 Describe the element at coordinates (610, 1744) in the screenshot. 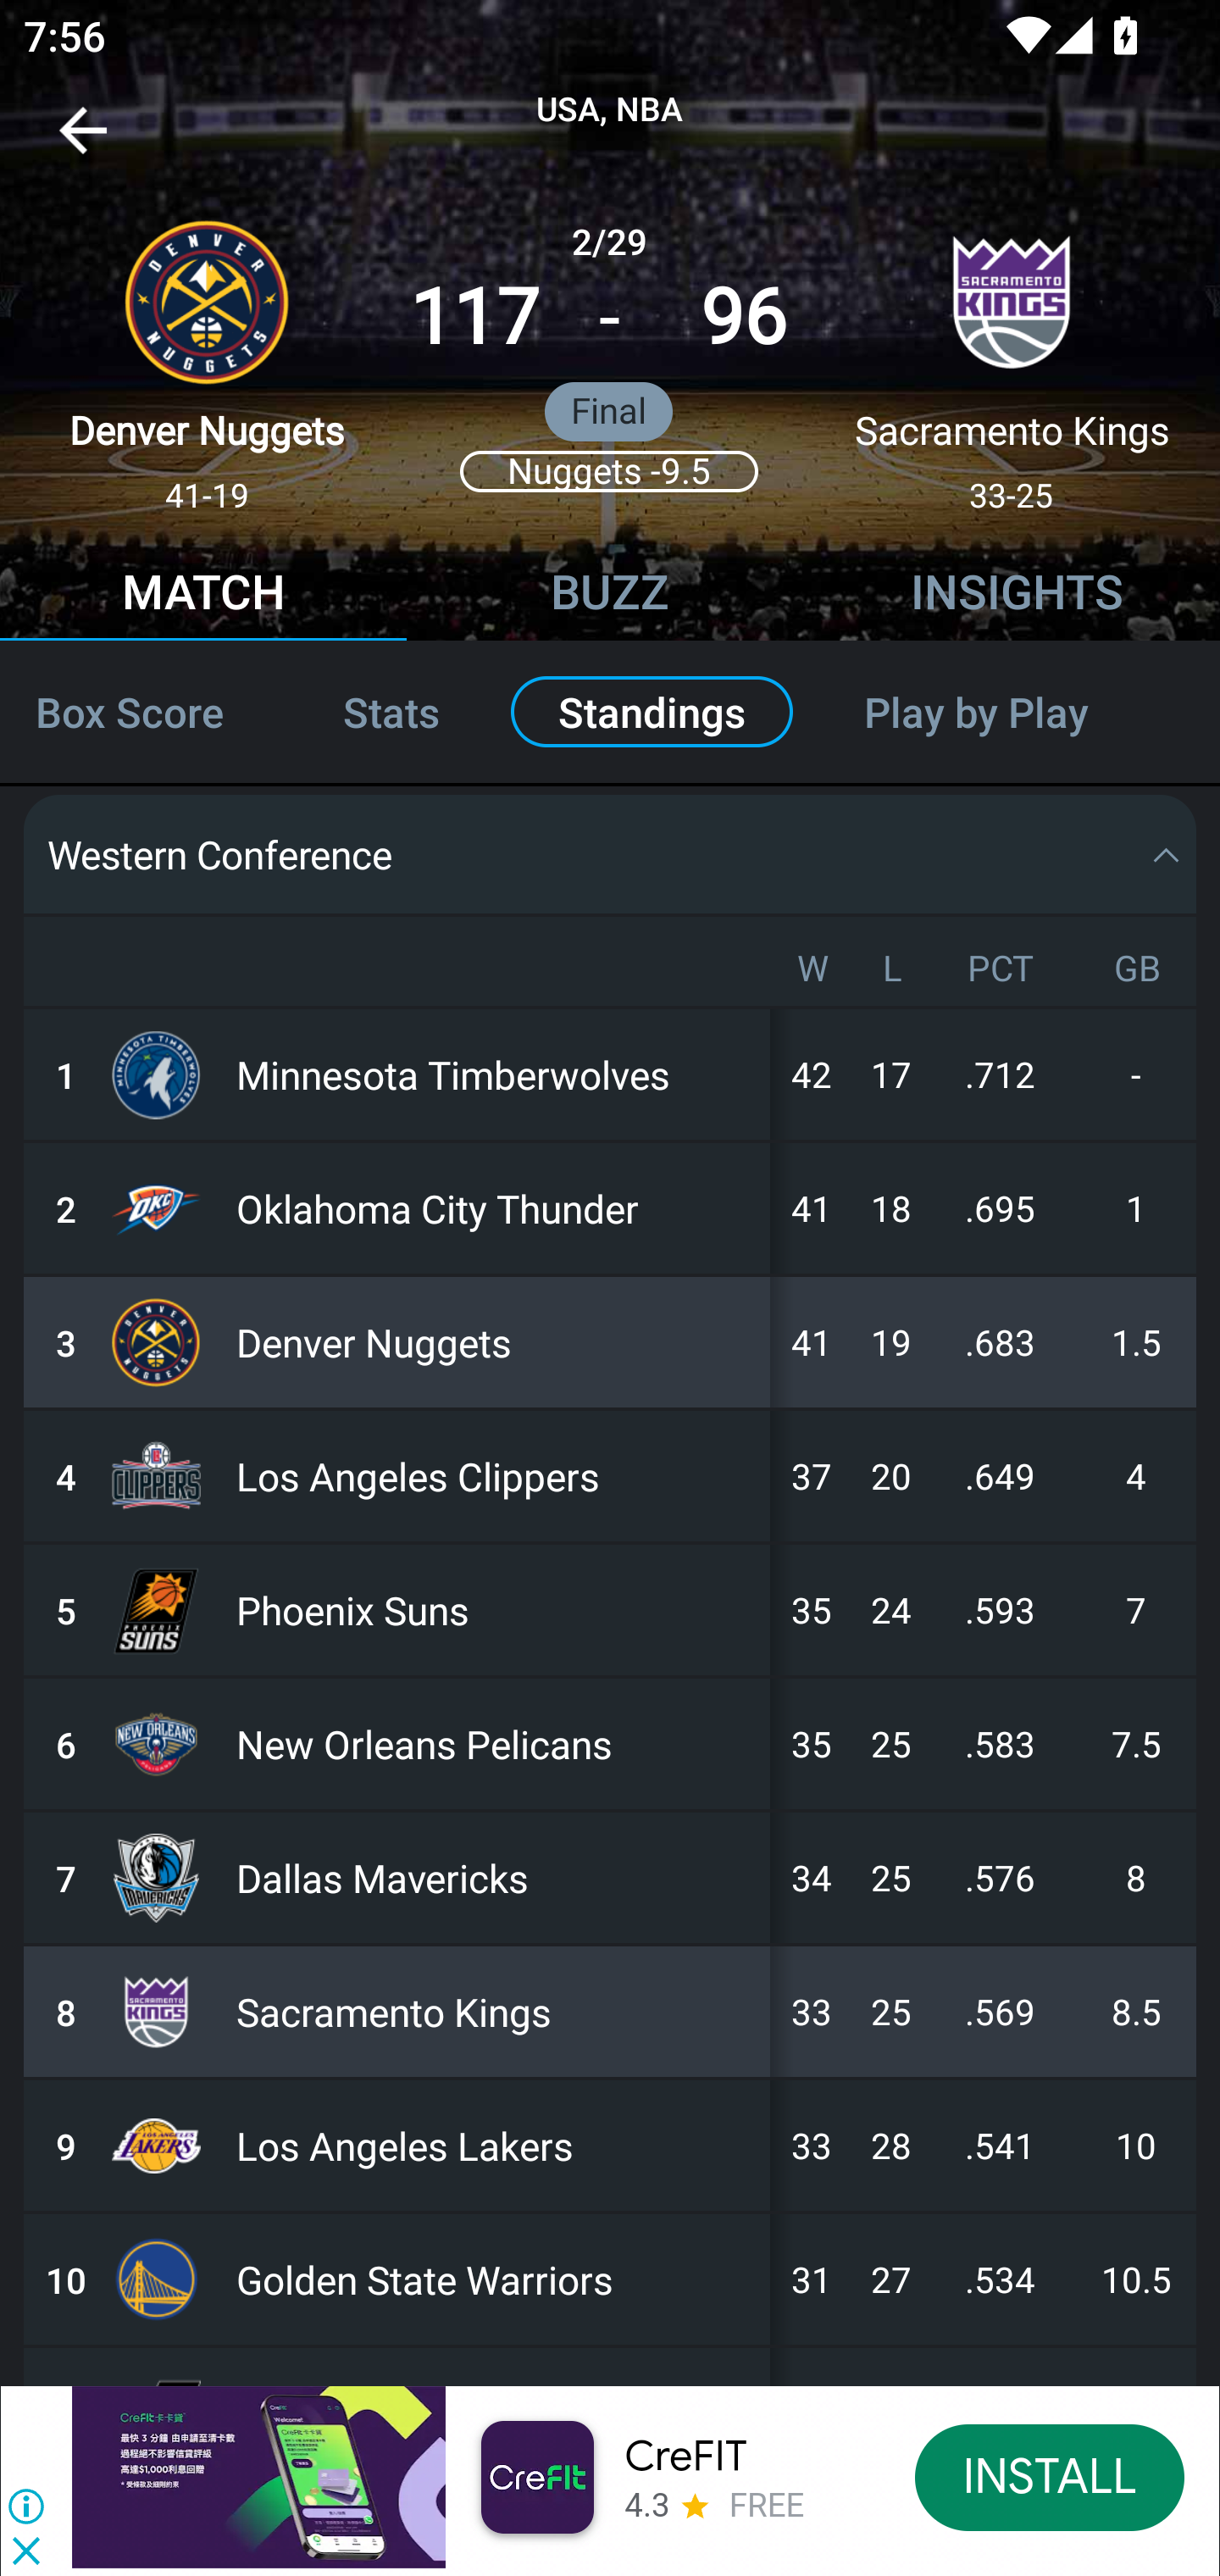

I see `6 New Orleans Pelicans 35 25 .583 7.5` at that location.